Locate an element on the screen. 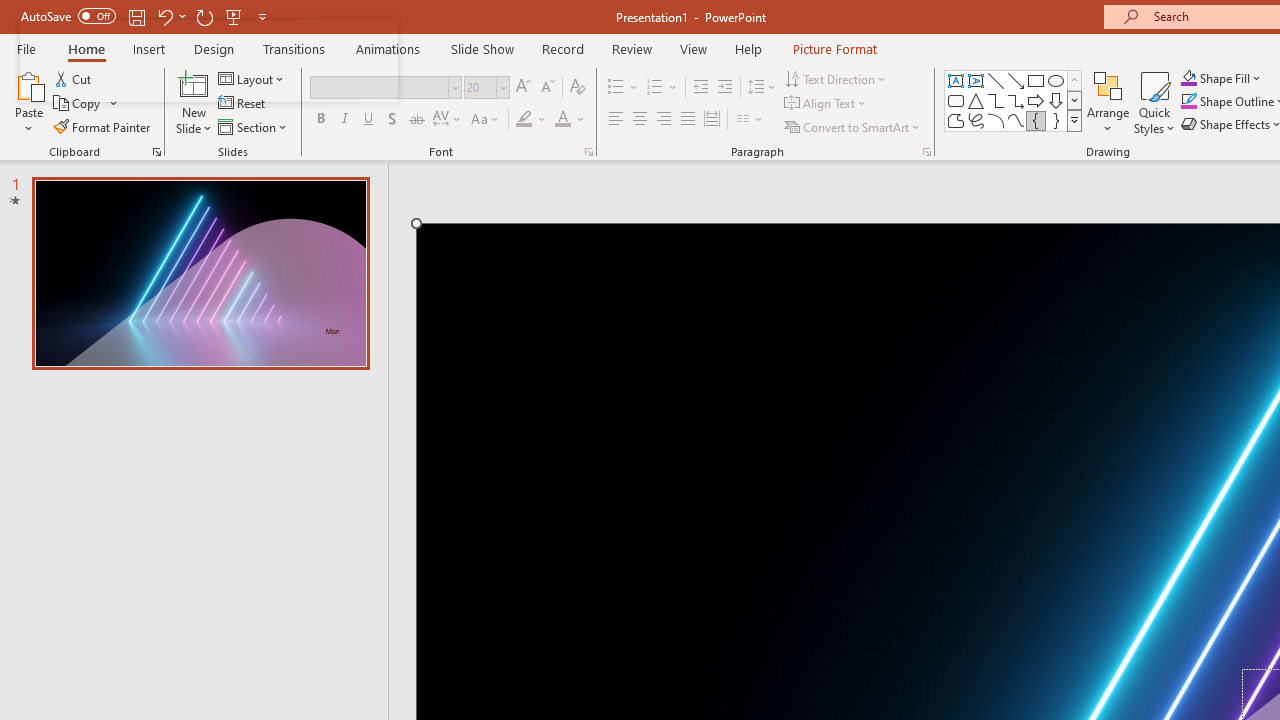  Justify is located at coordinates (688, 120).